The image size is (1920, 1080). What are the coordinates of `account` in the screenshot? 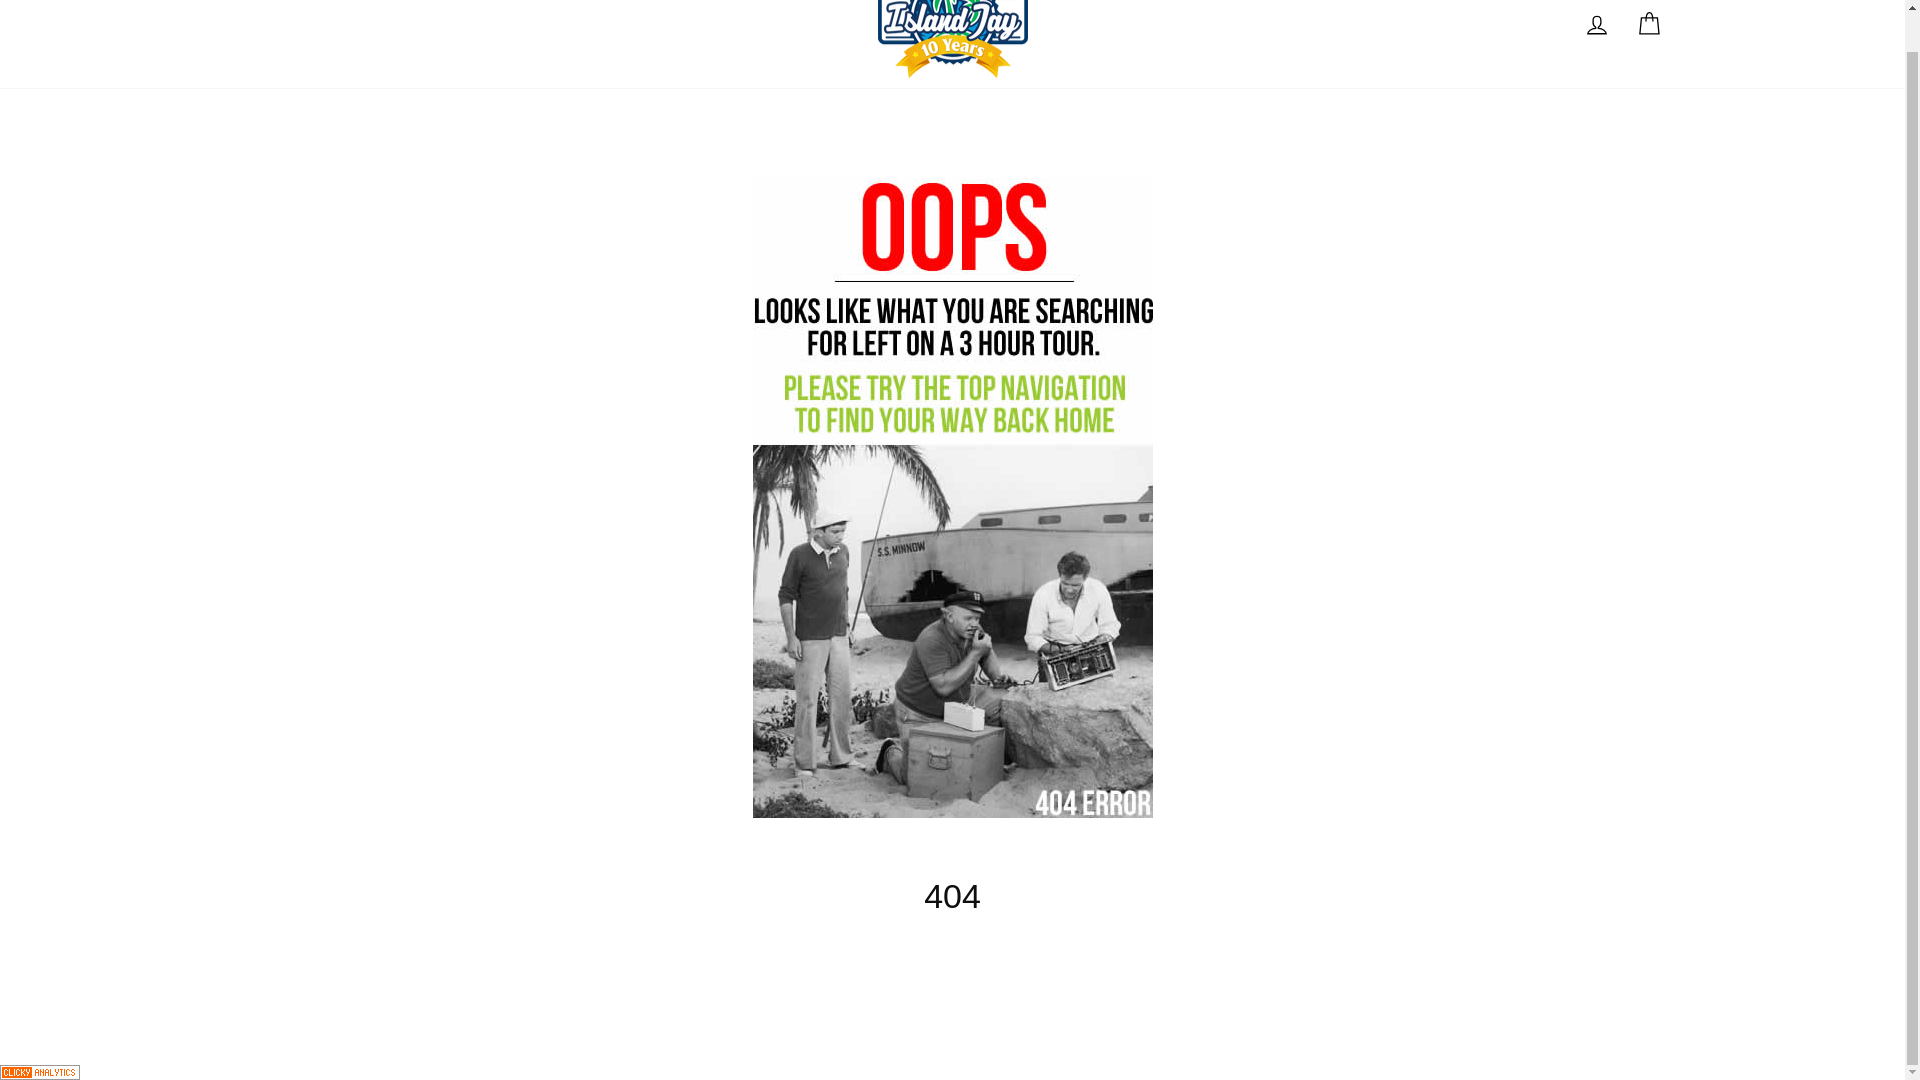 It's located at (1648, 24).